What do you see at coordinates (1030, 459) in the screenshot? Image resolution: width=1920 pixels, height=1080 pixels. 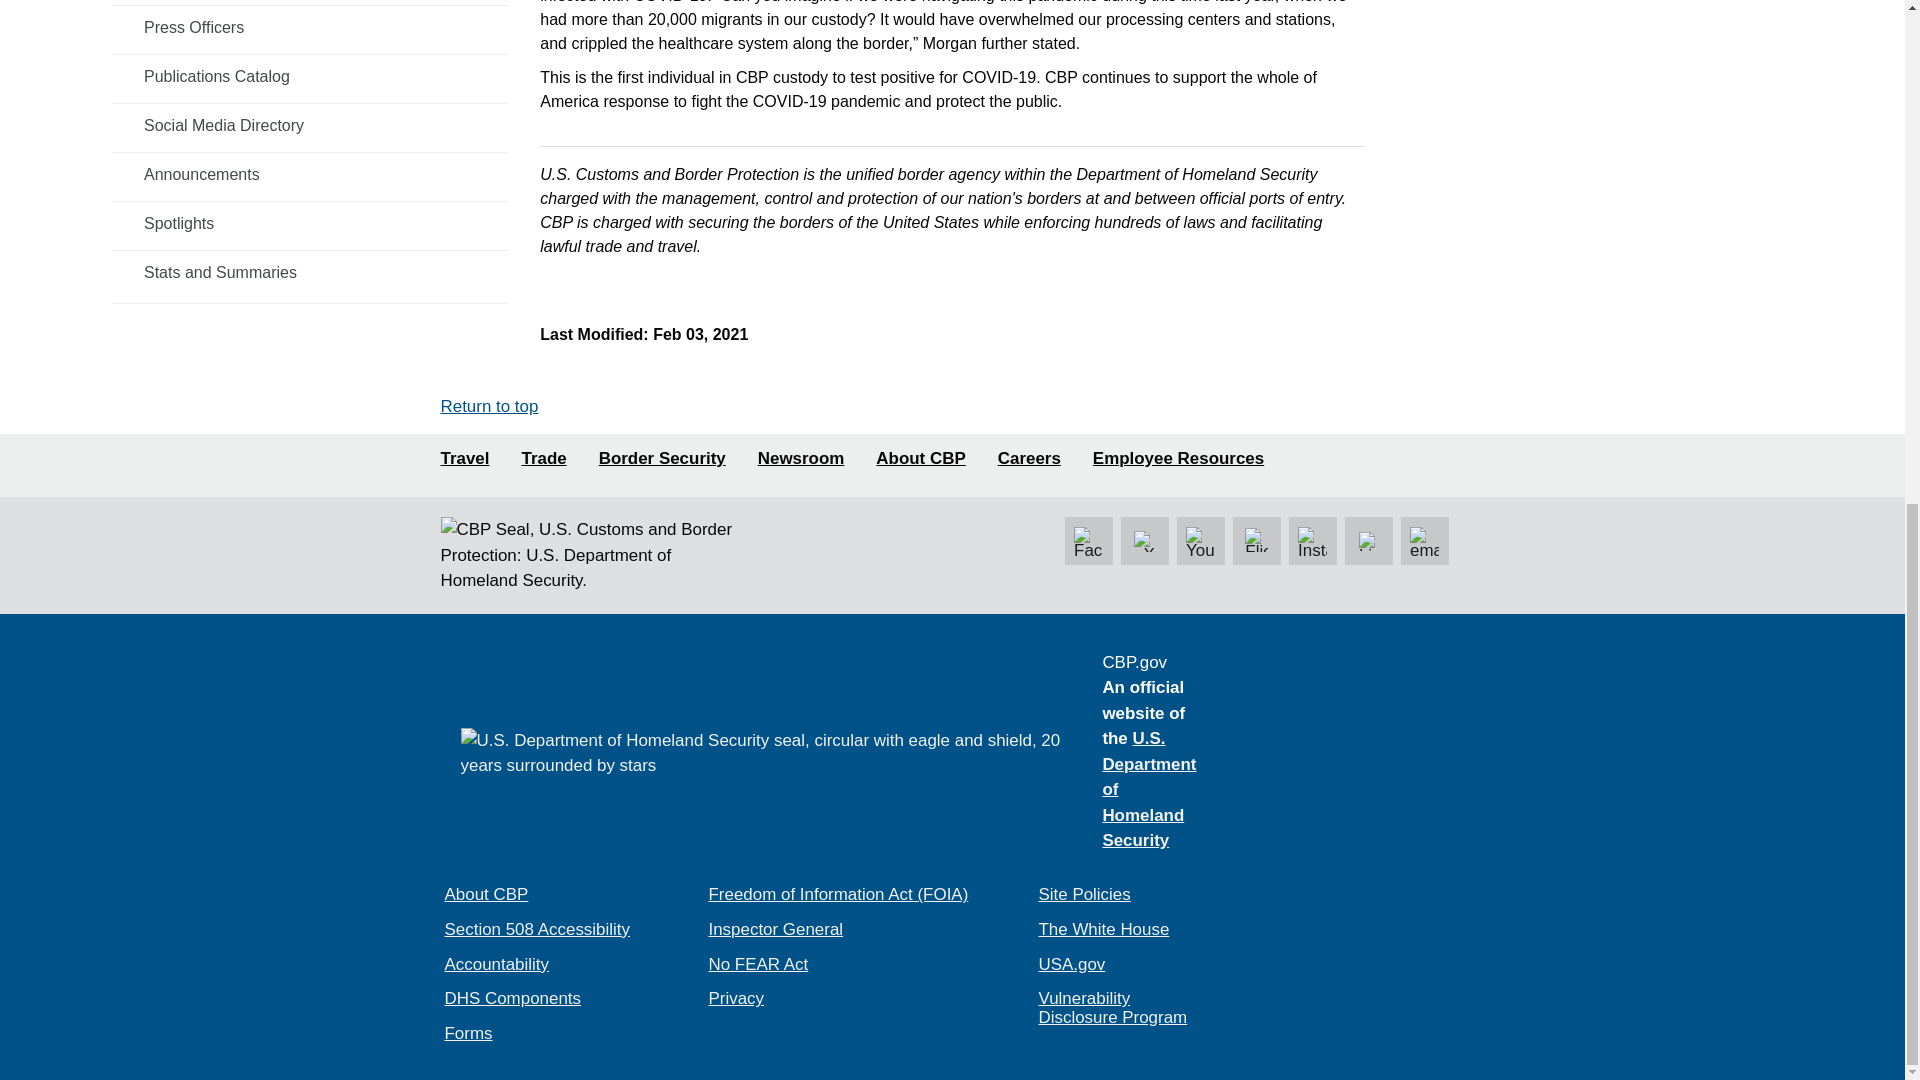 I see `Careers` at bounding box center [1030, 459].